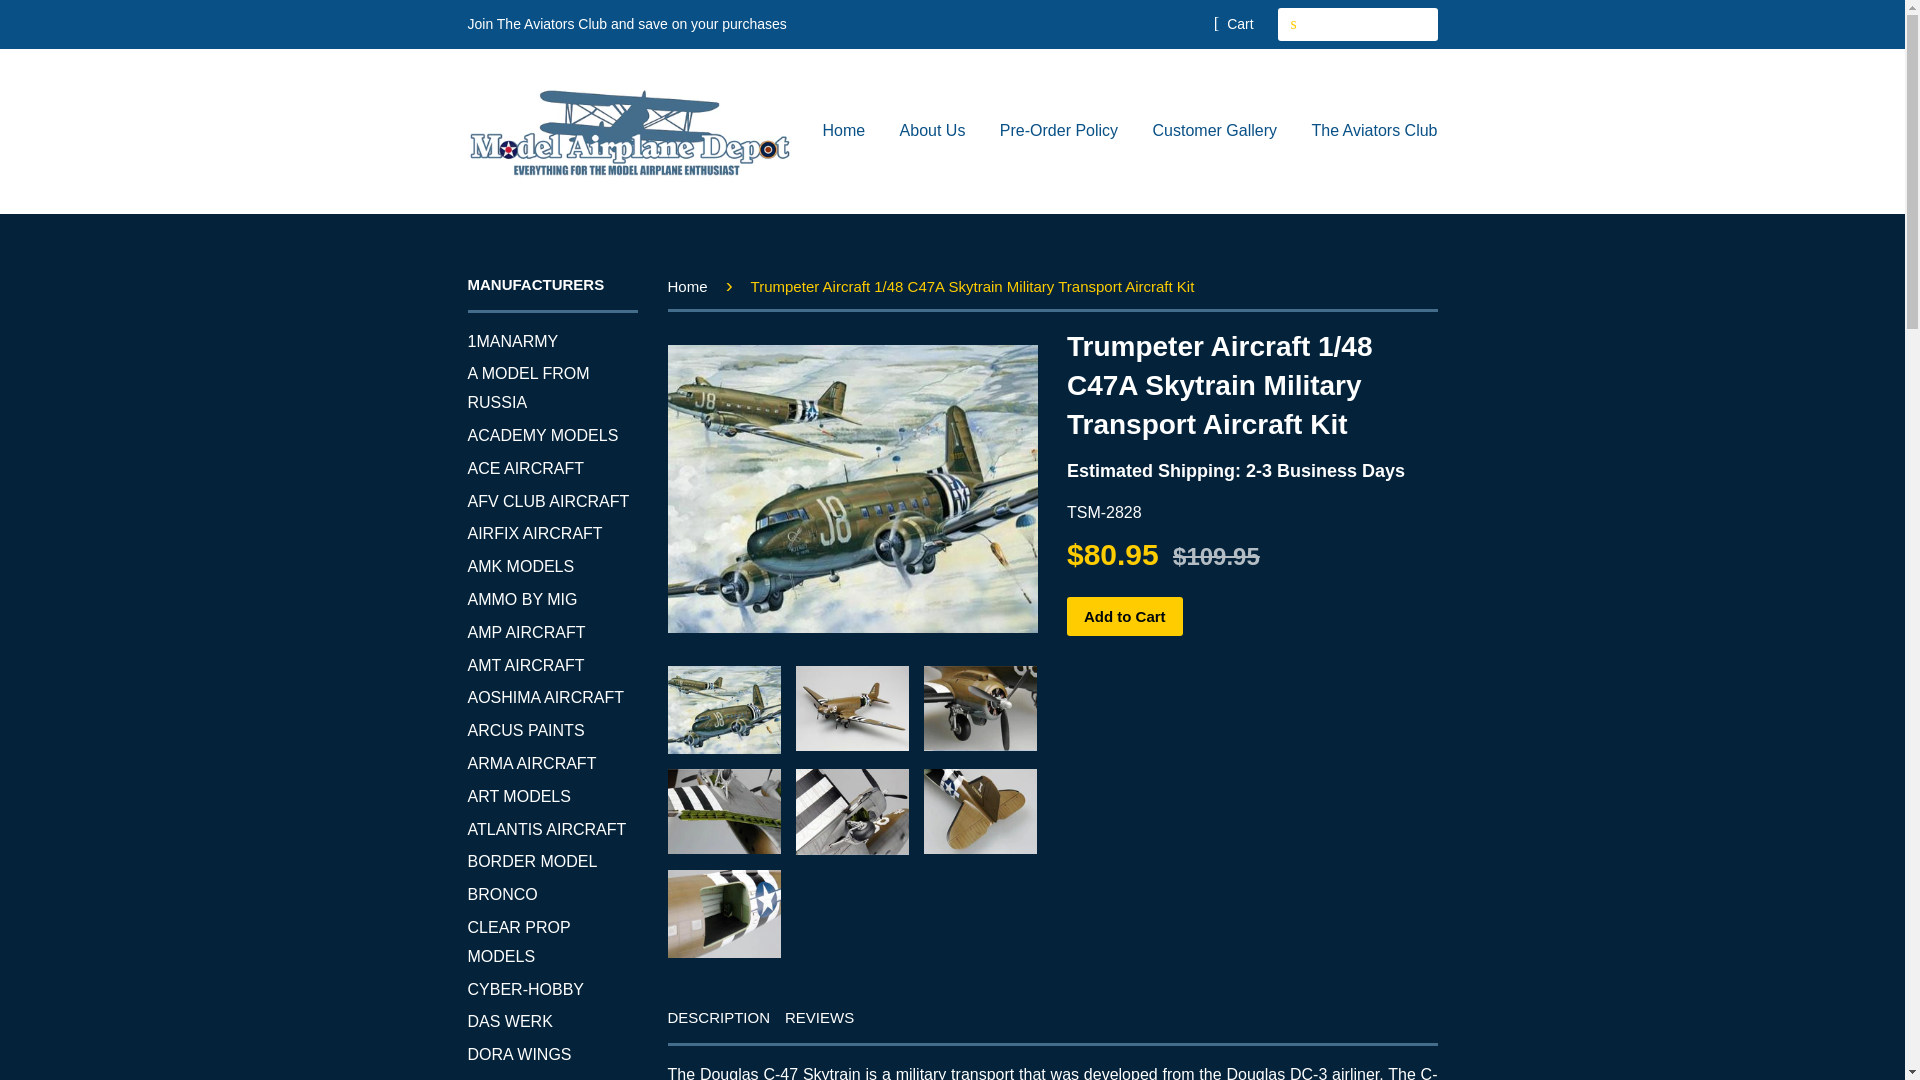 The image size is (1920, 1080). Describe the element at coordinates (1294, 24) in the screenshot. I see `Search` at that location.